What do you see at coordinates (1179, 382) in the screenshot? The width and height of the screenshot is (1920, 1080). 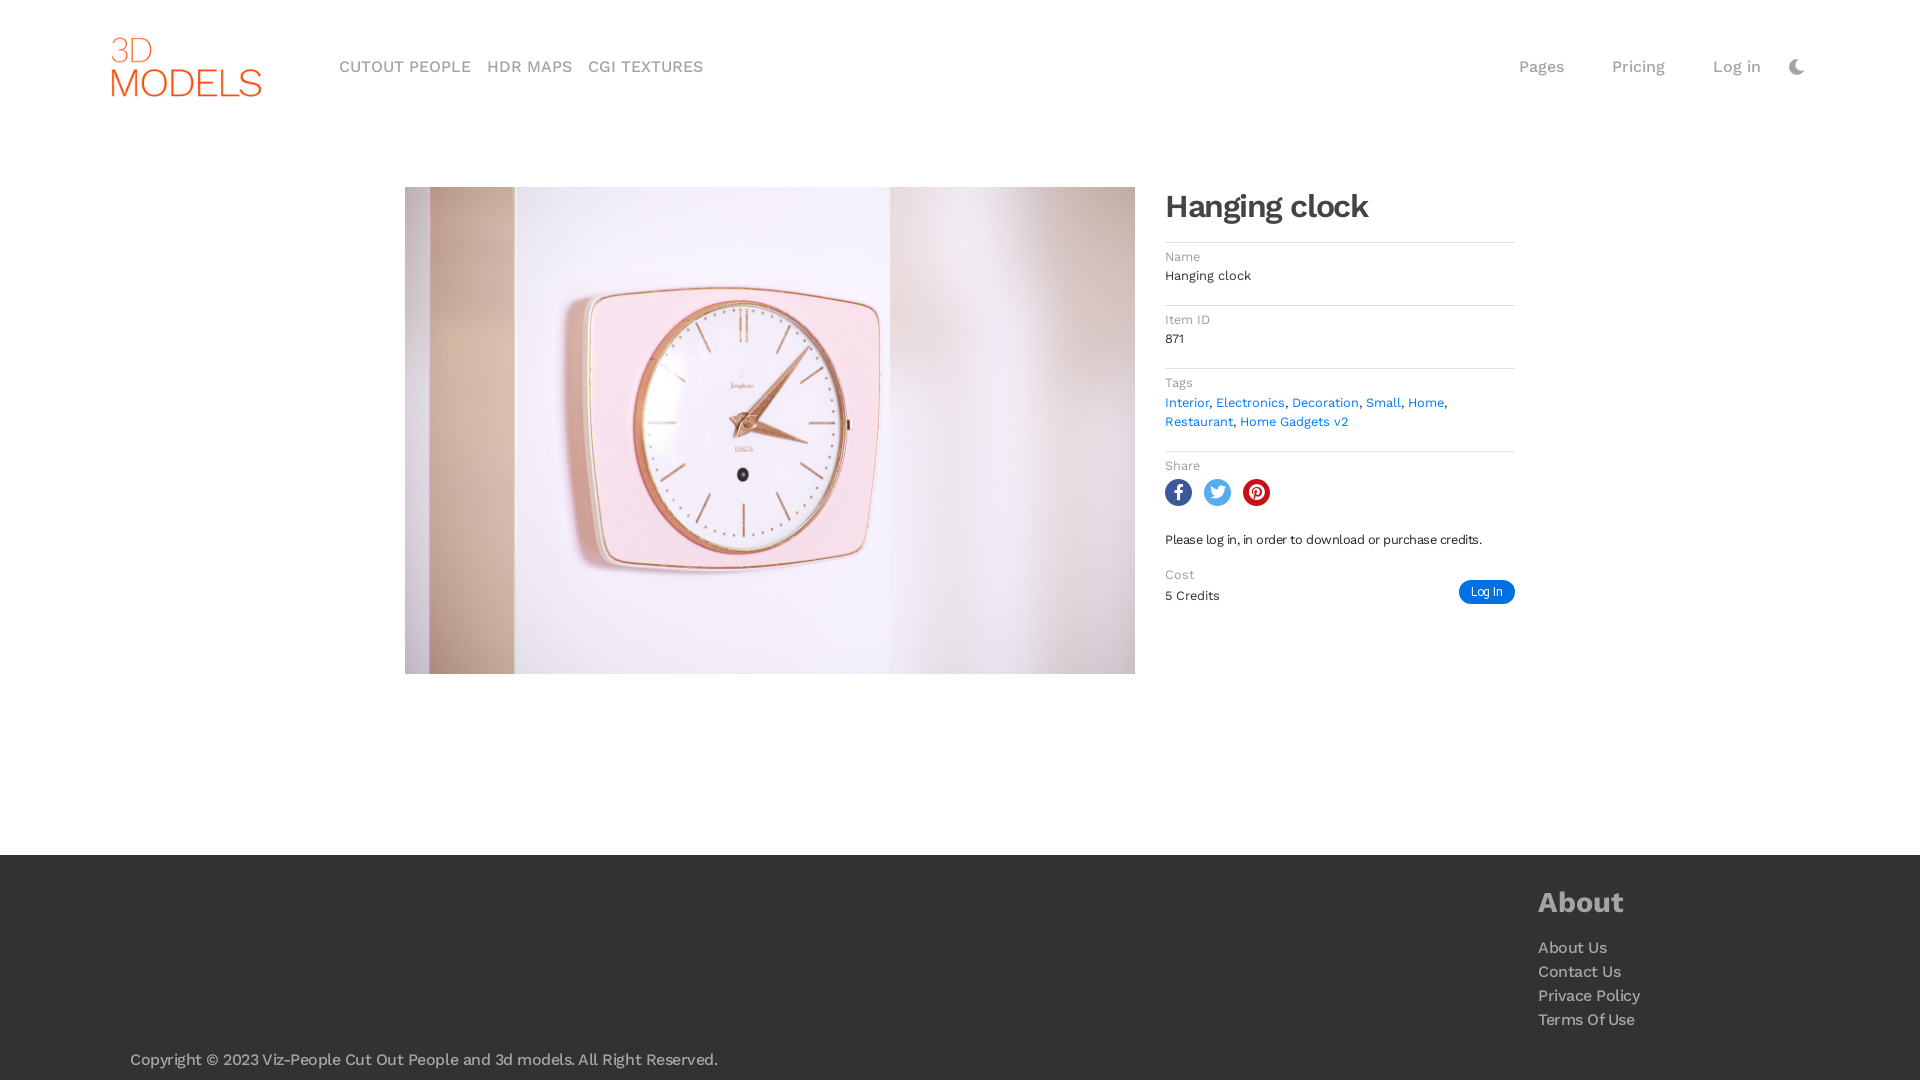 I see `Tags` at bounding box center [1179, 382].